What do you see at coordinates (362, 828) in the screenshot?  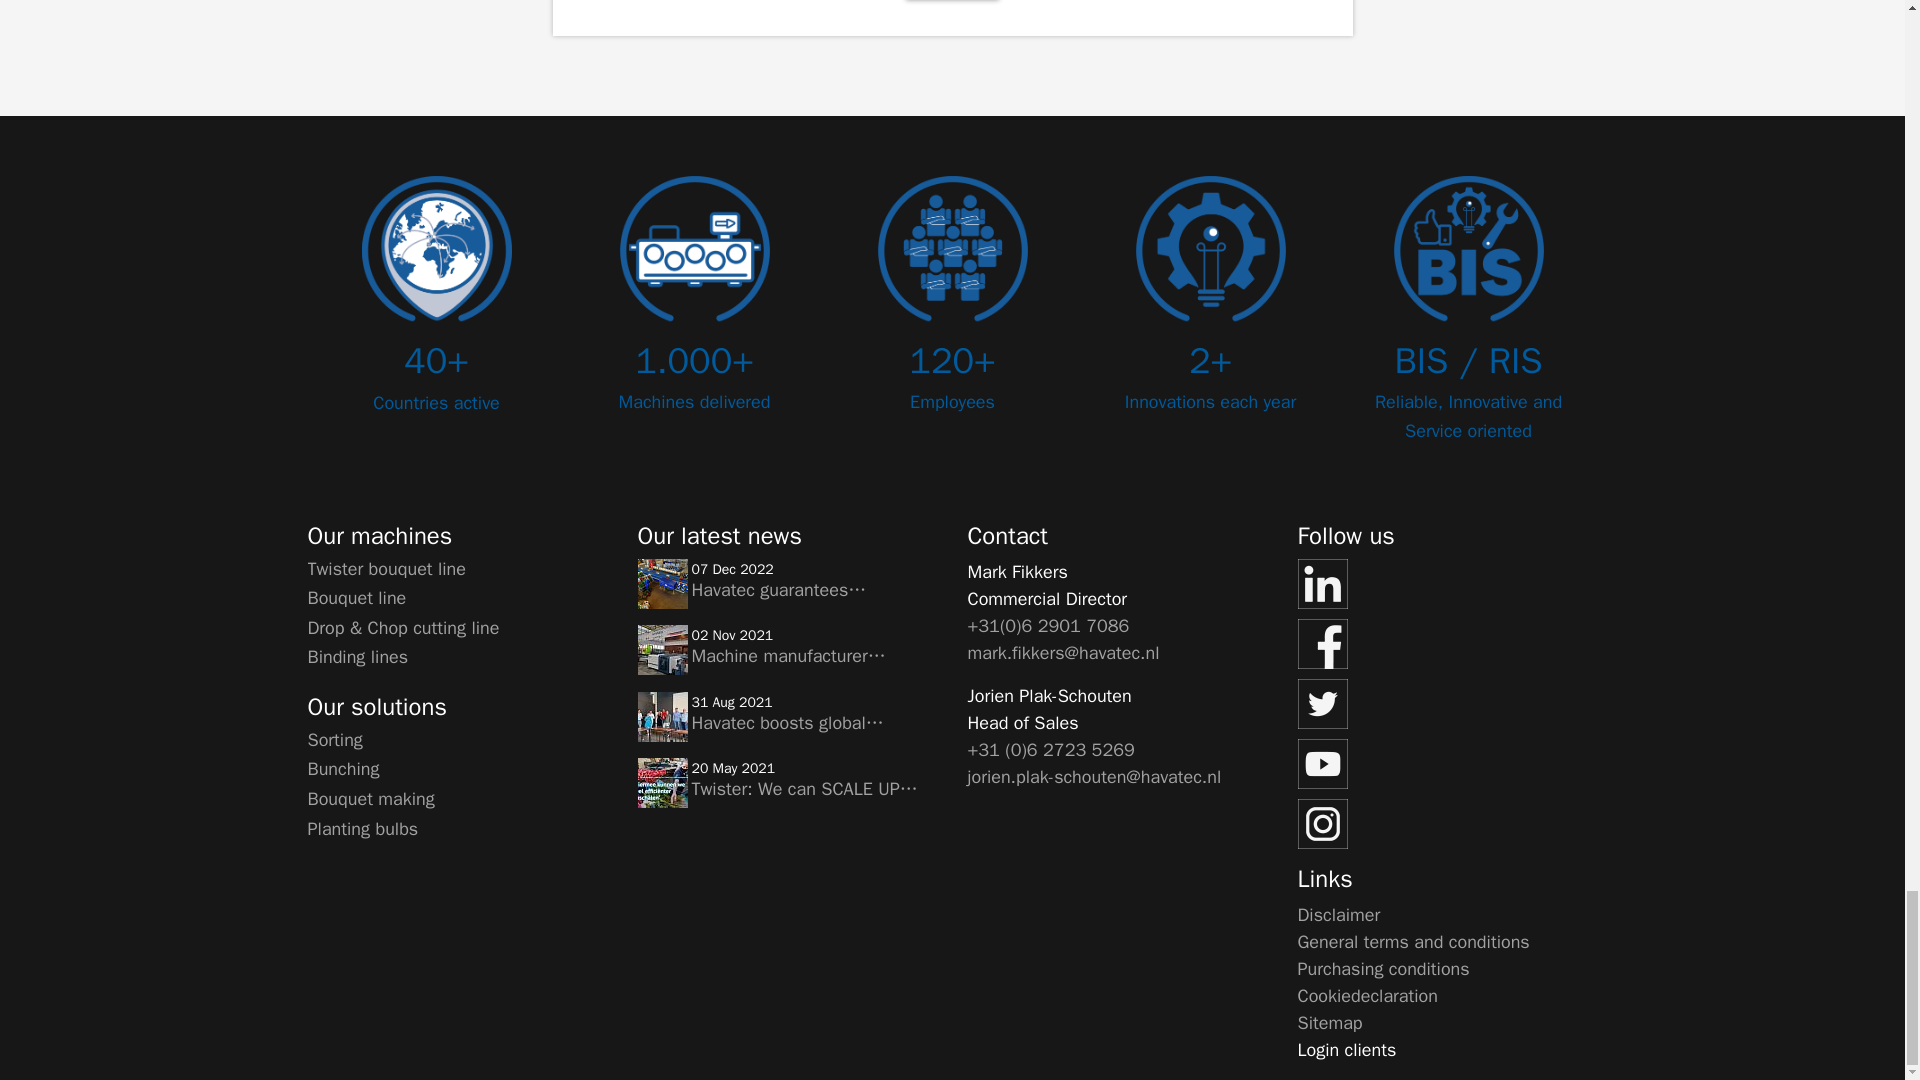 I see `Planting bulbs` at bounding box center [362, 828].